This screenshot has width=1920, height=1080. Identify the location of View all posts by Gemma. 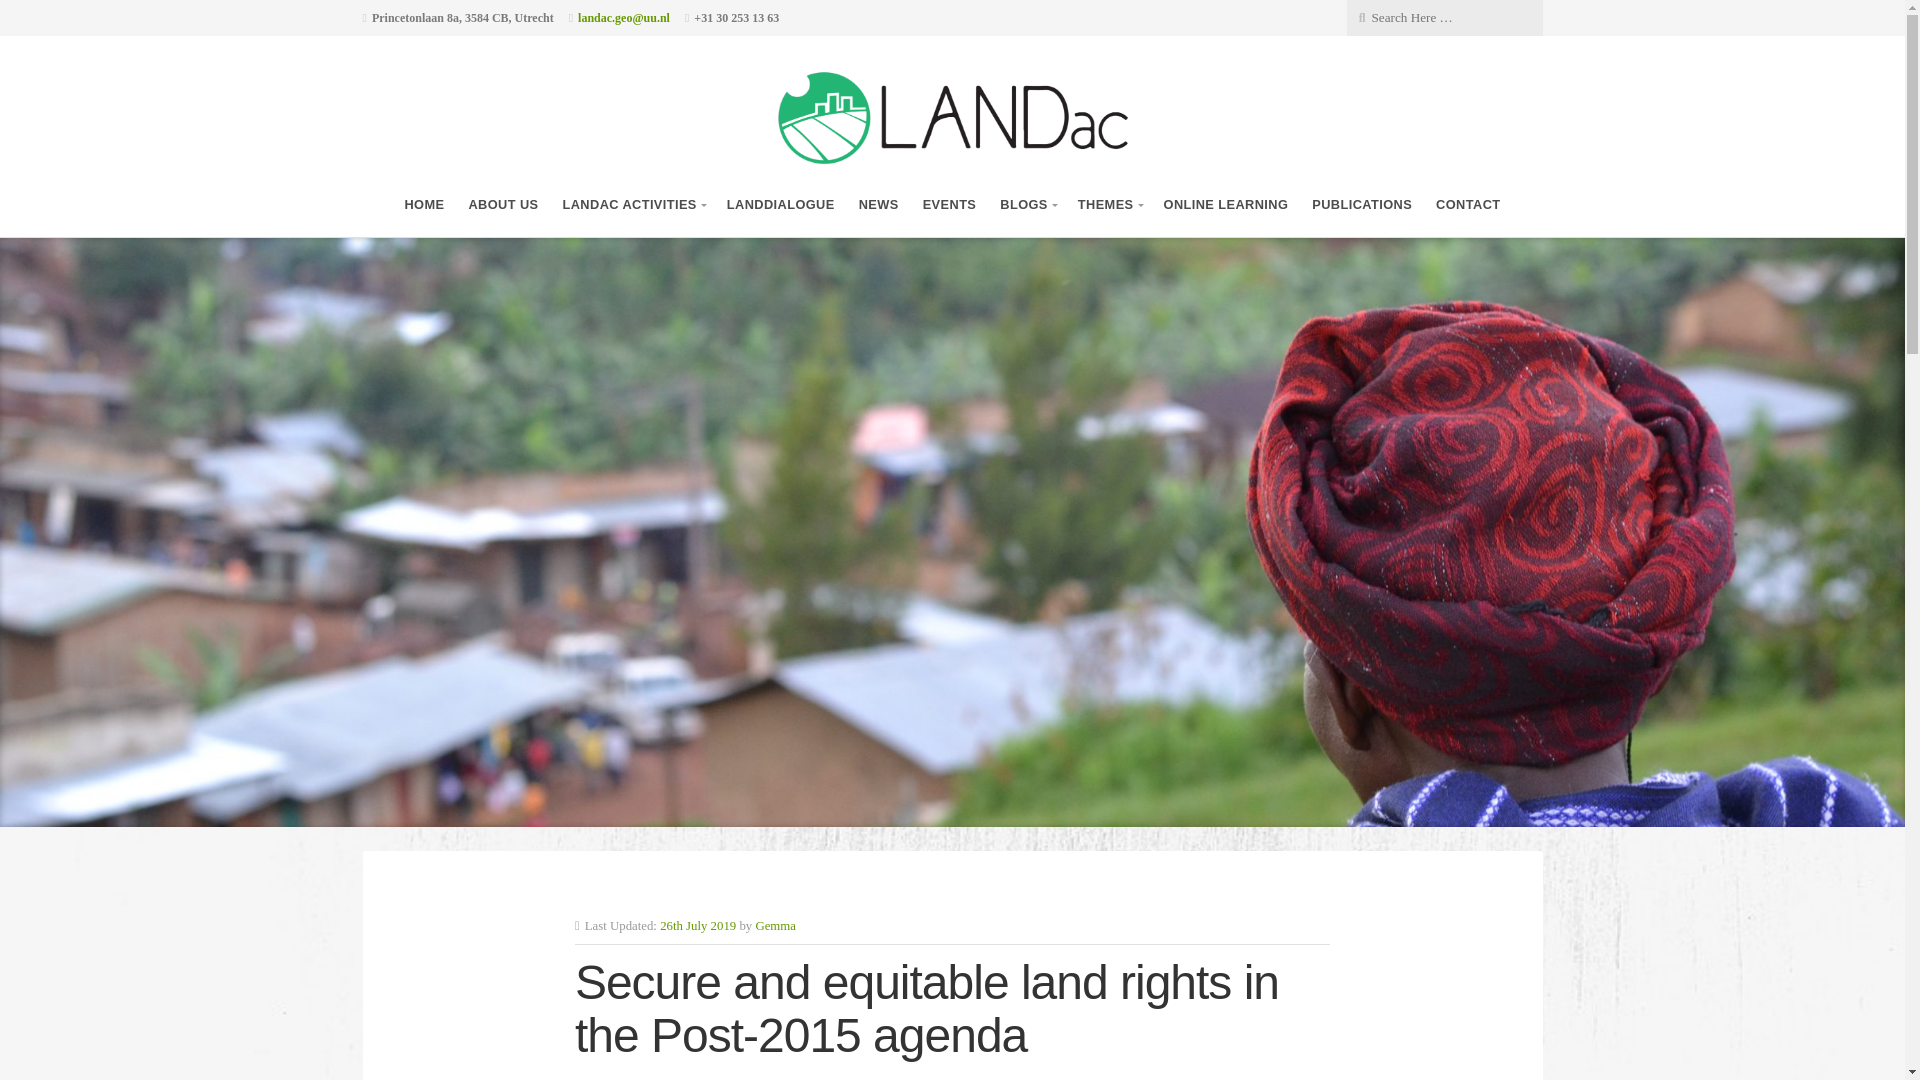
(775, 926).